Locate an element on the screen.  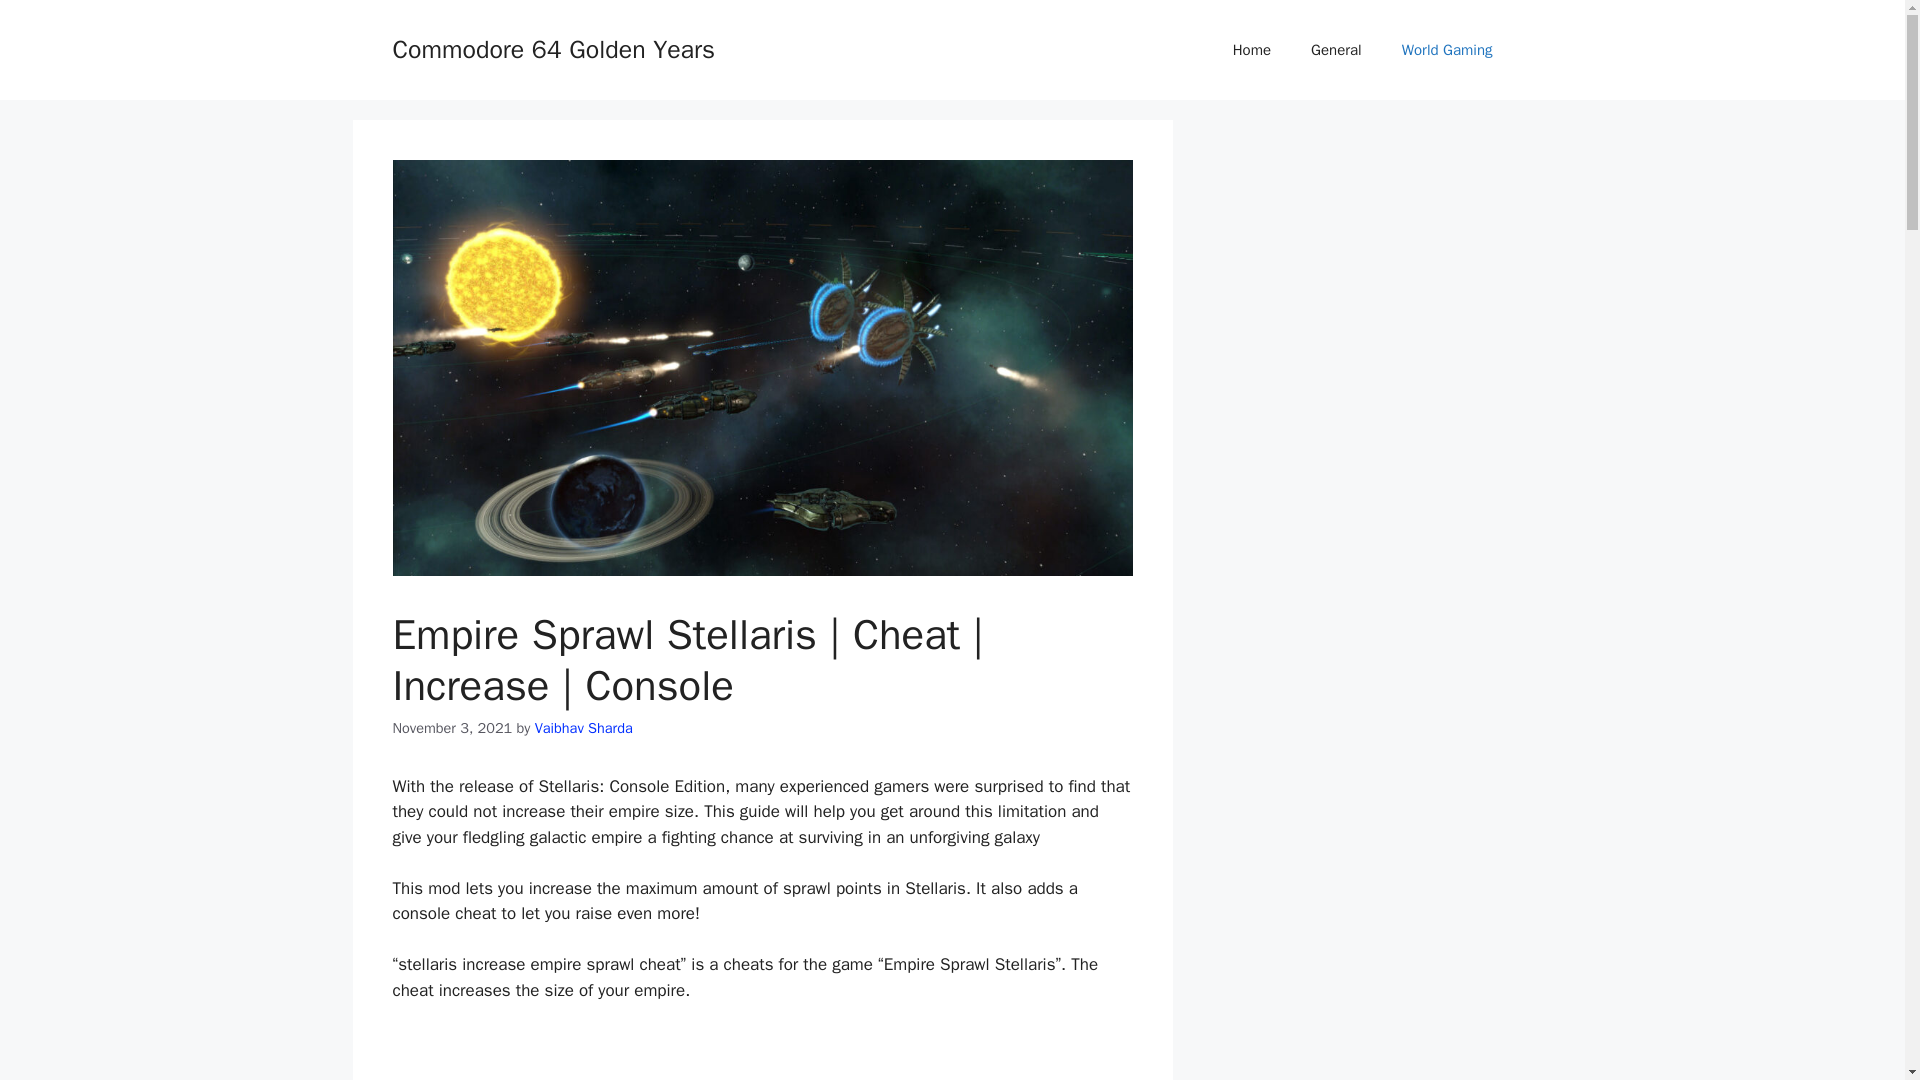
Home is located at coordinates (1252, 50).